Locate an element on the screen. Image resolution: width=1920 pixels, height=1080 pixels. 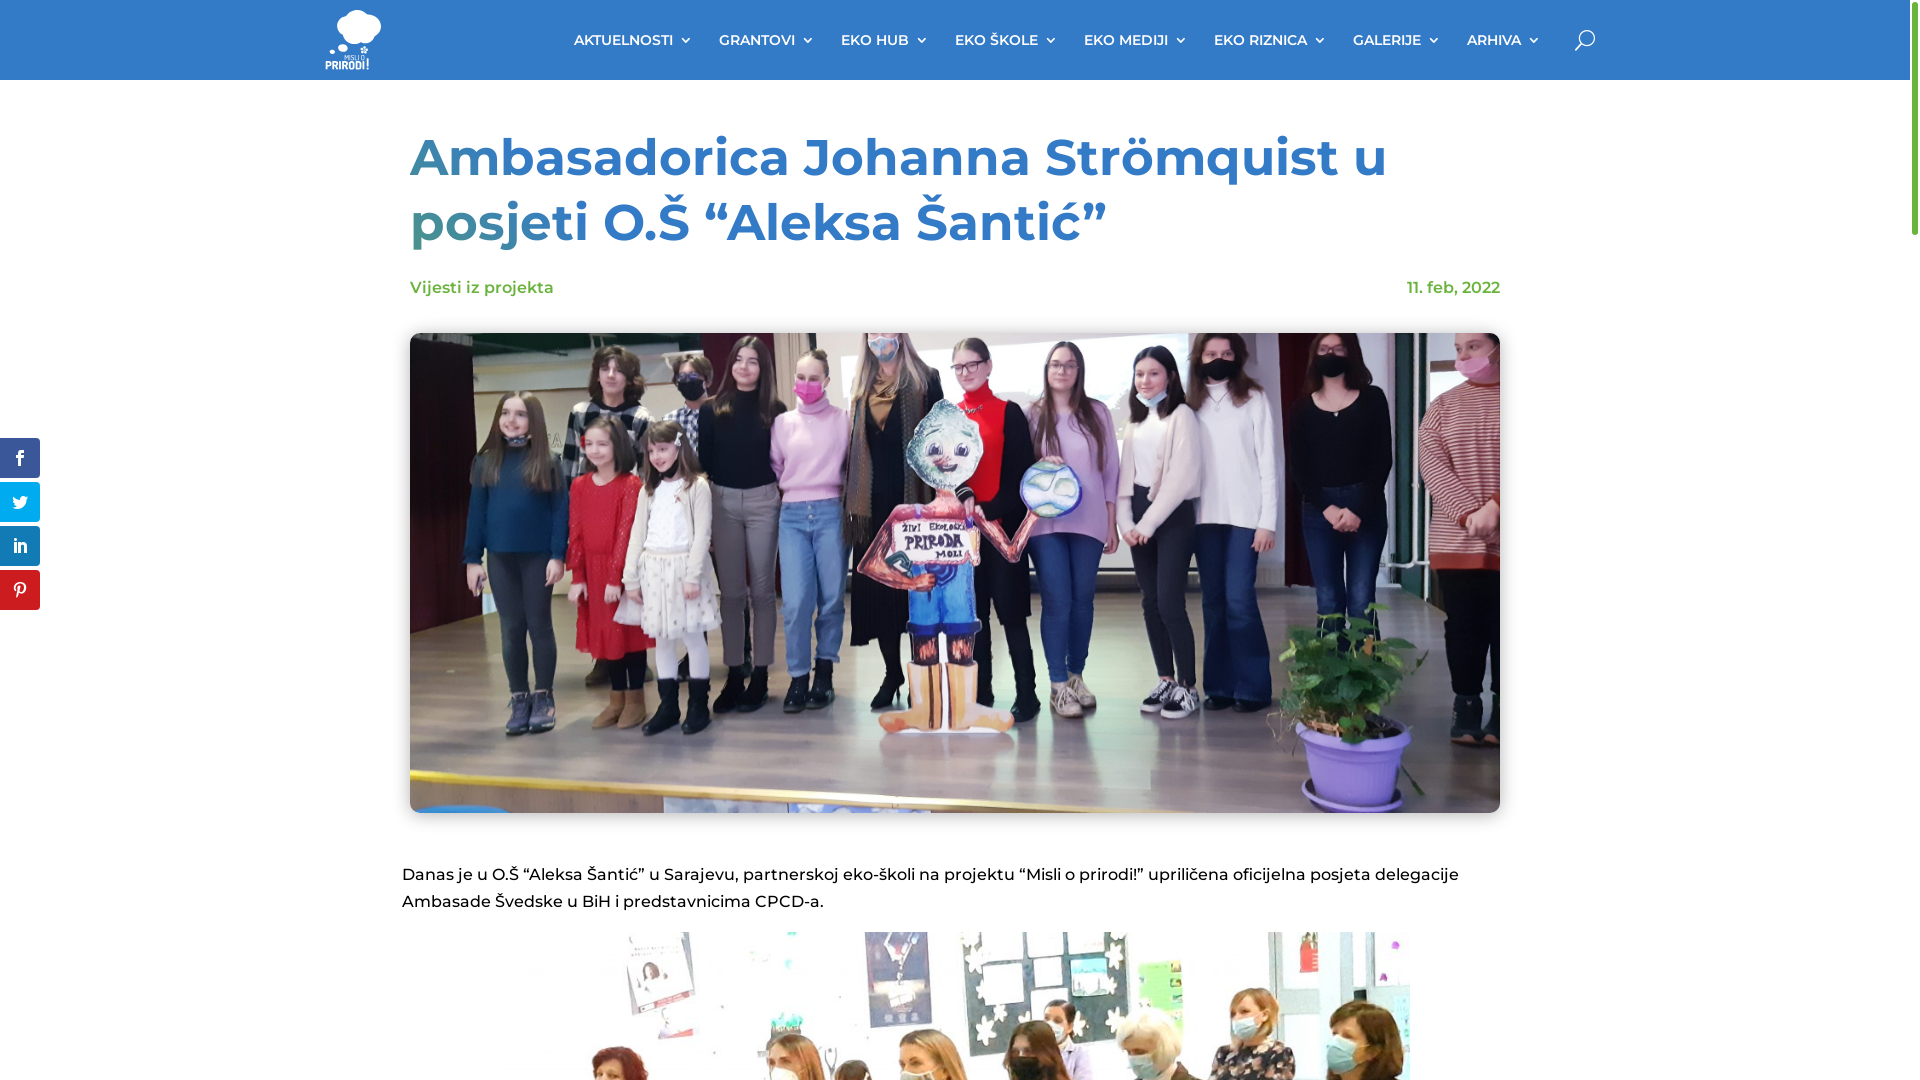
EKO MEDIJI is located at coordinates (1136, 40).